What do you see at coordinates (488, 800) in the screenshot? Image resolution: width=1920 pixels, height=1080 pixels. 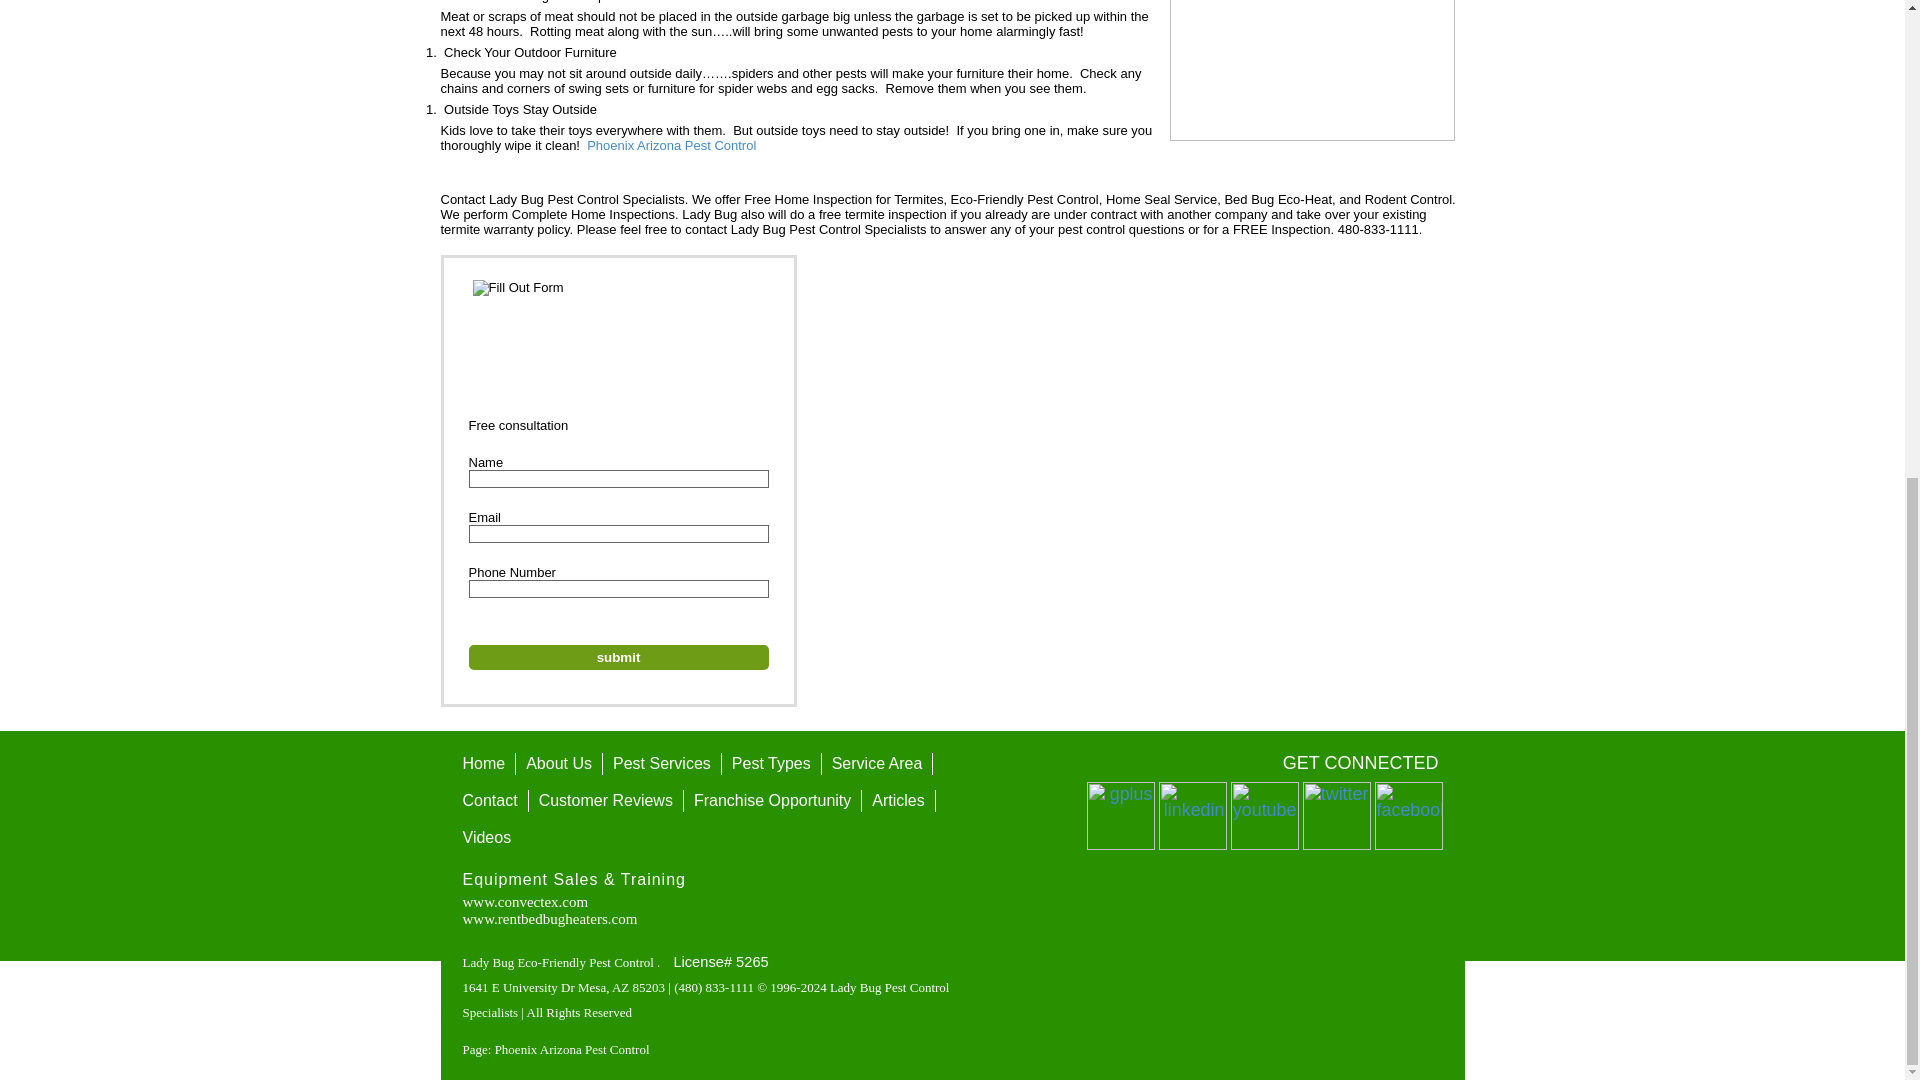 I see `Contact` at bounding box center [488, 800].